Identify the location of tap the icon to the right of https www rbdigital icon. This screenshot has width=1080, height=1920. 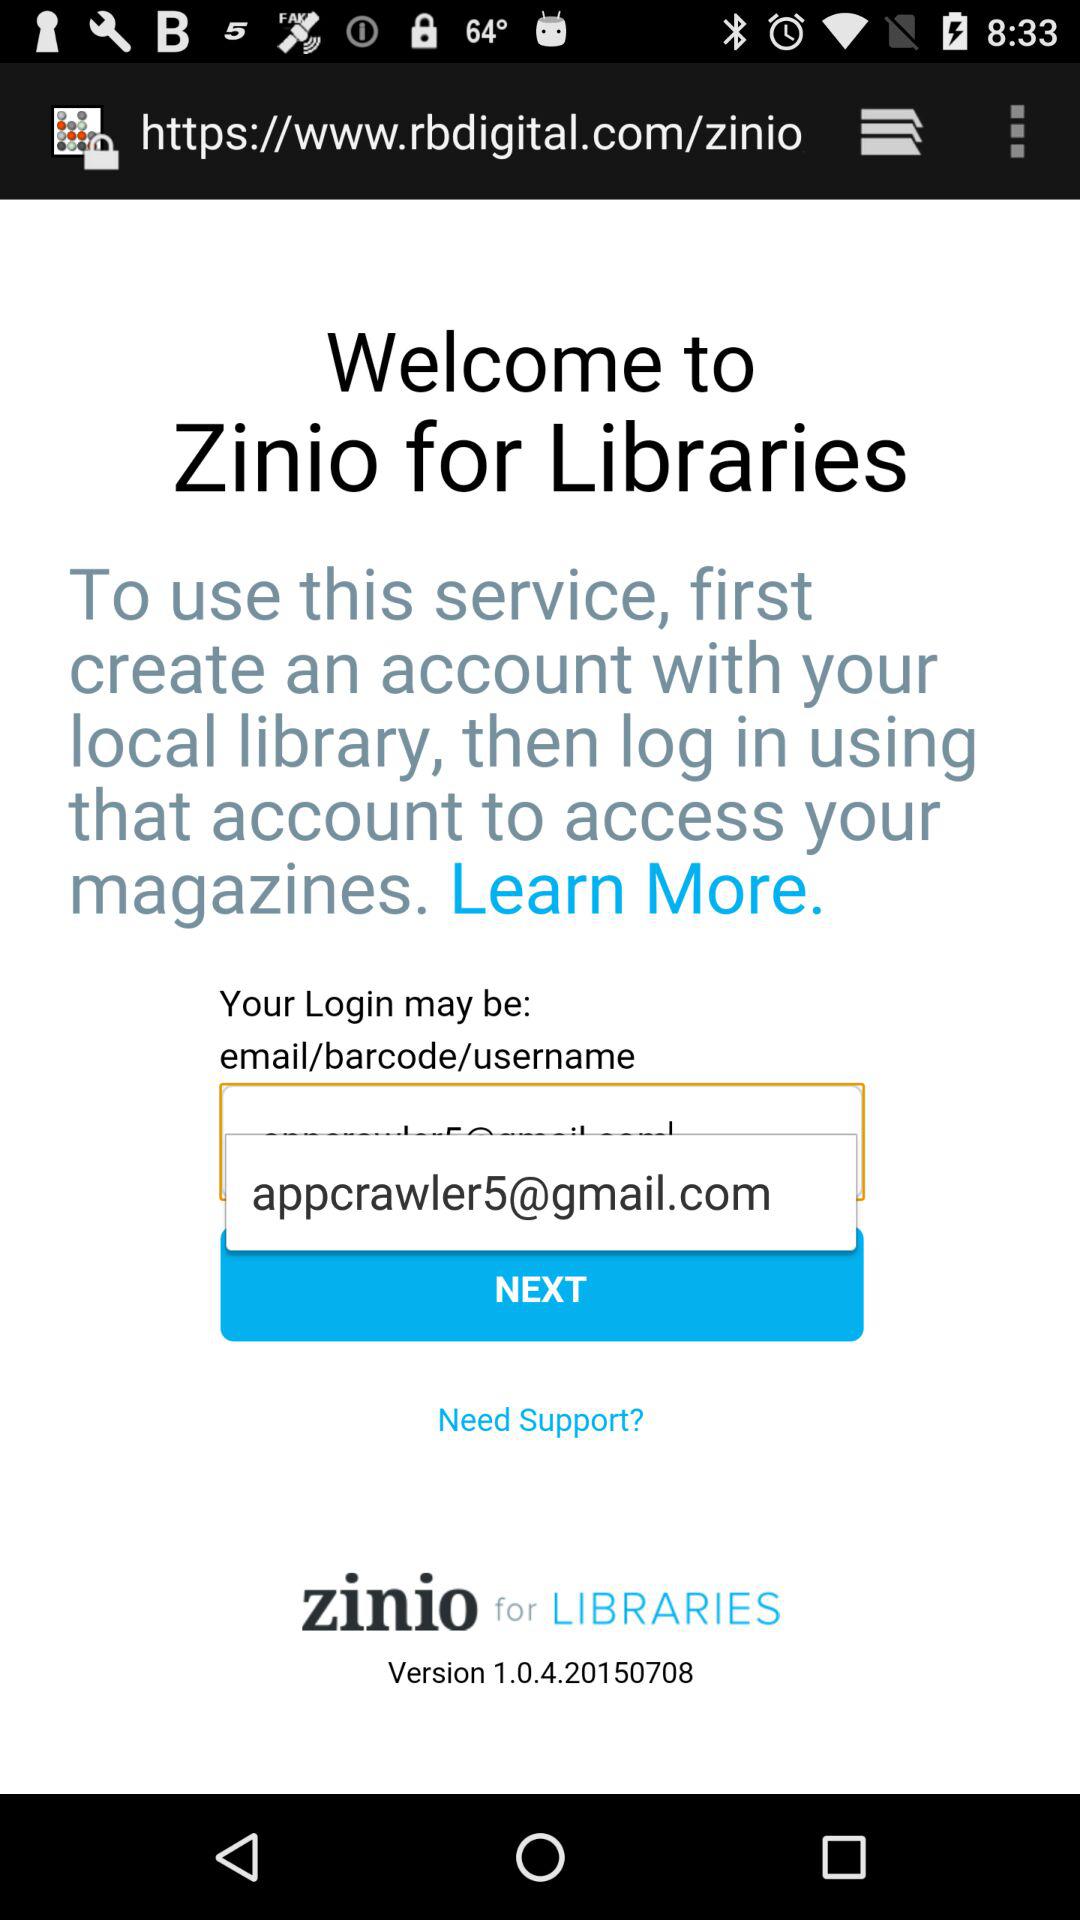
(890, 130).